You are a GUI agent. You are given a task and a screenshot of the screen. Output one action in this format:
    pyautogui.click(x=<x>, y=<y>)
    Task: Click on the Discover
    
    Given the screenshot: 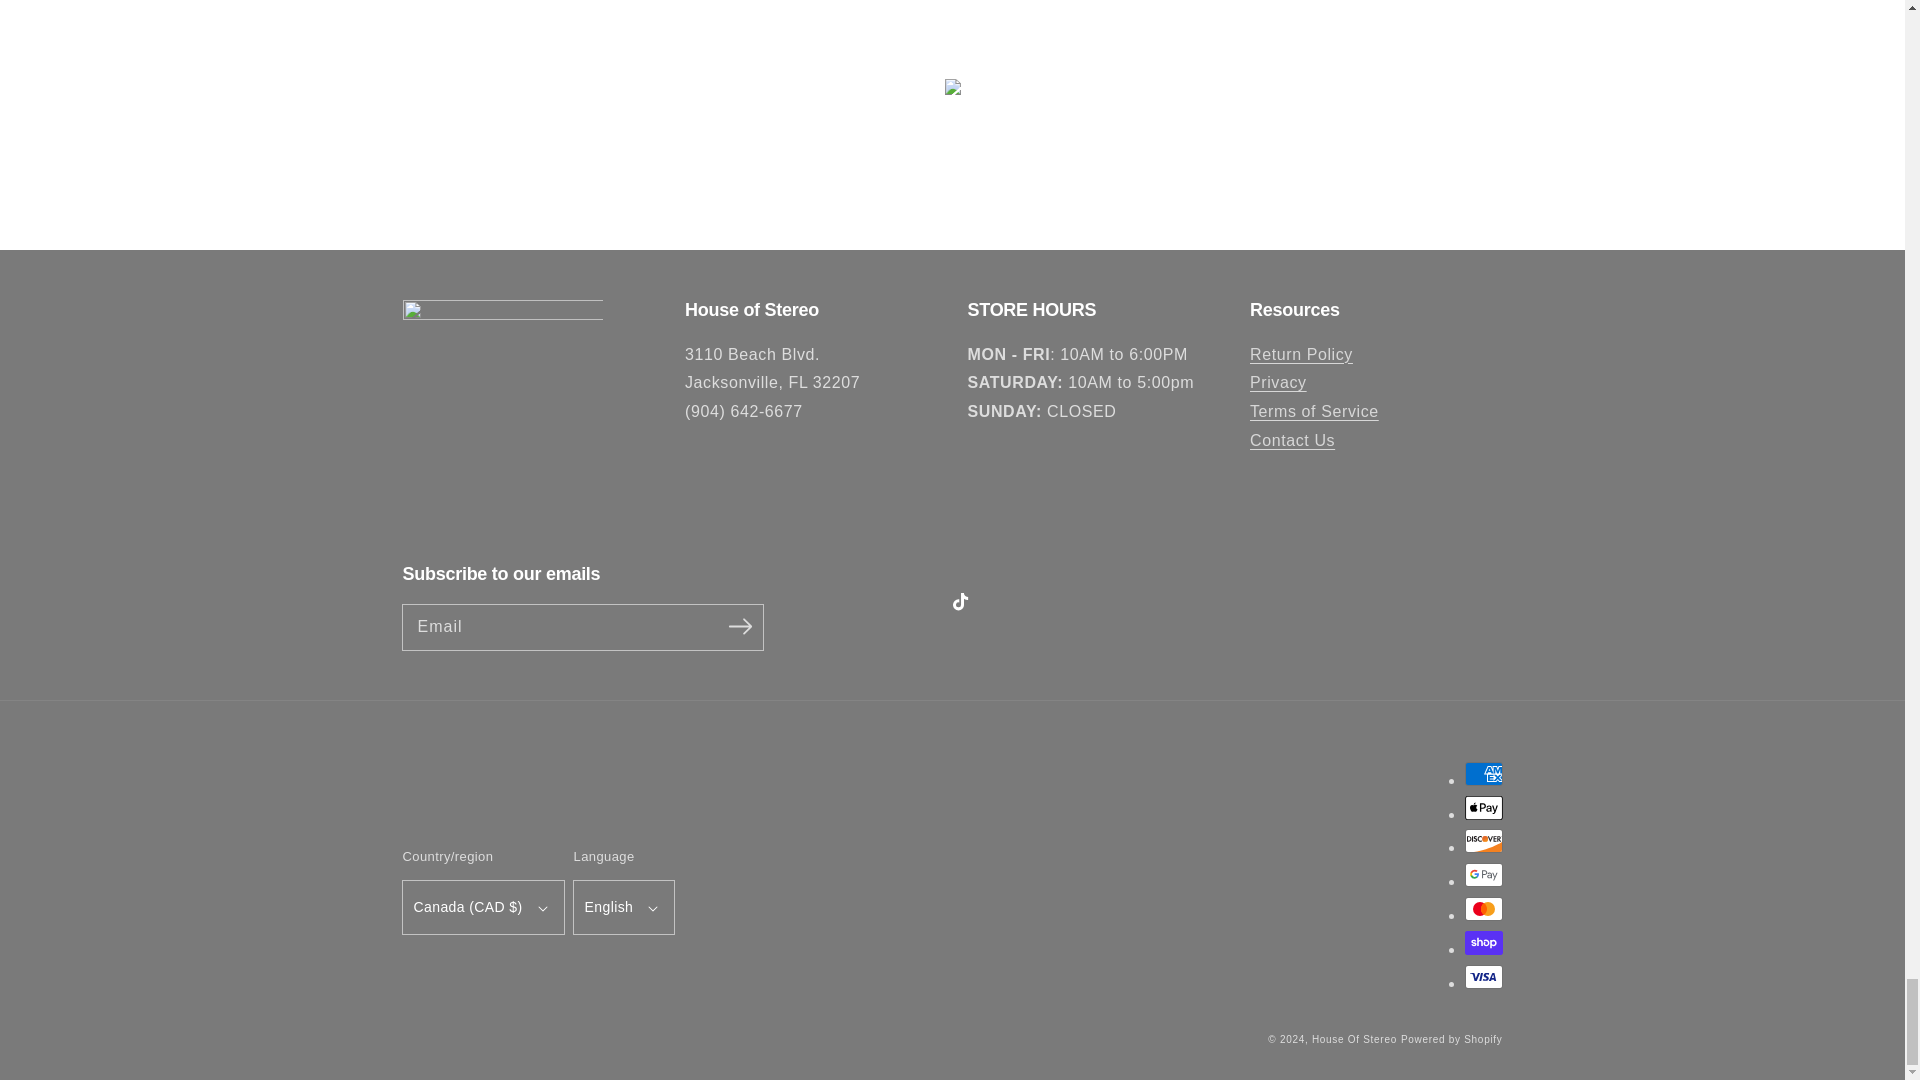 What is the action you would take?
    pyautogui.click(x=1482, y=841)
    